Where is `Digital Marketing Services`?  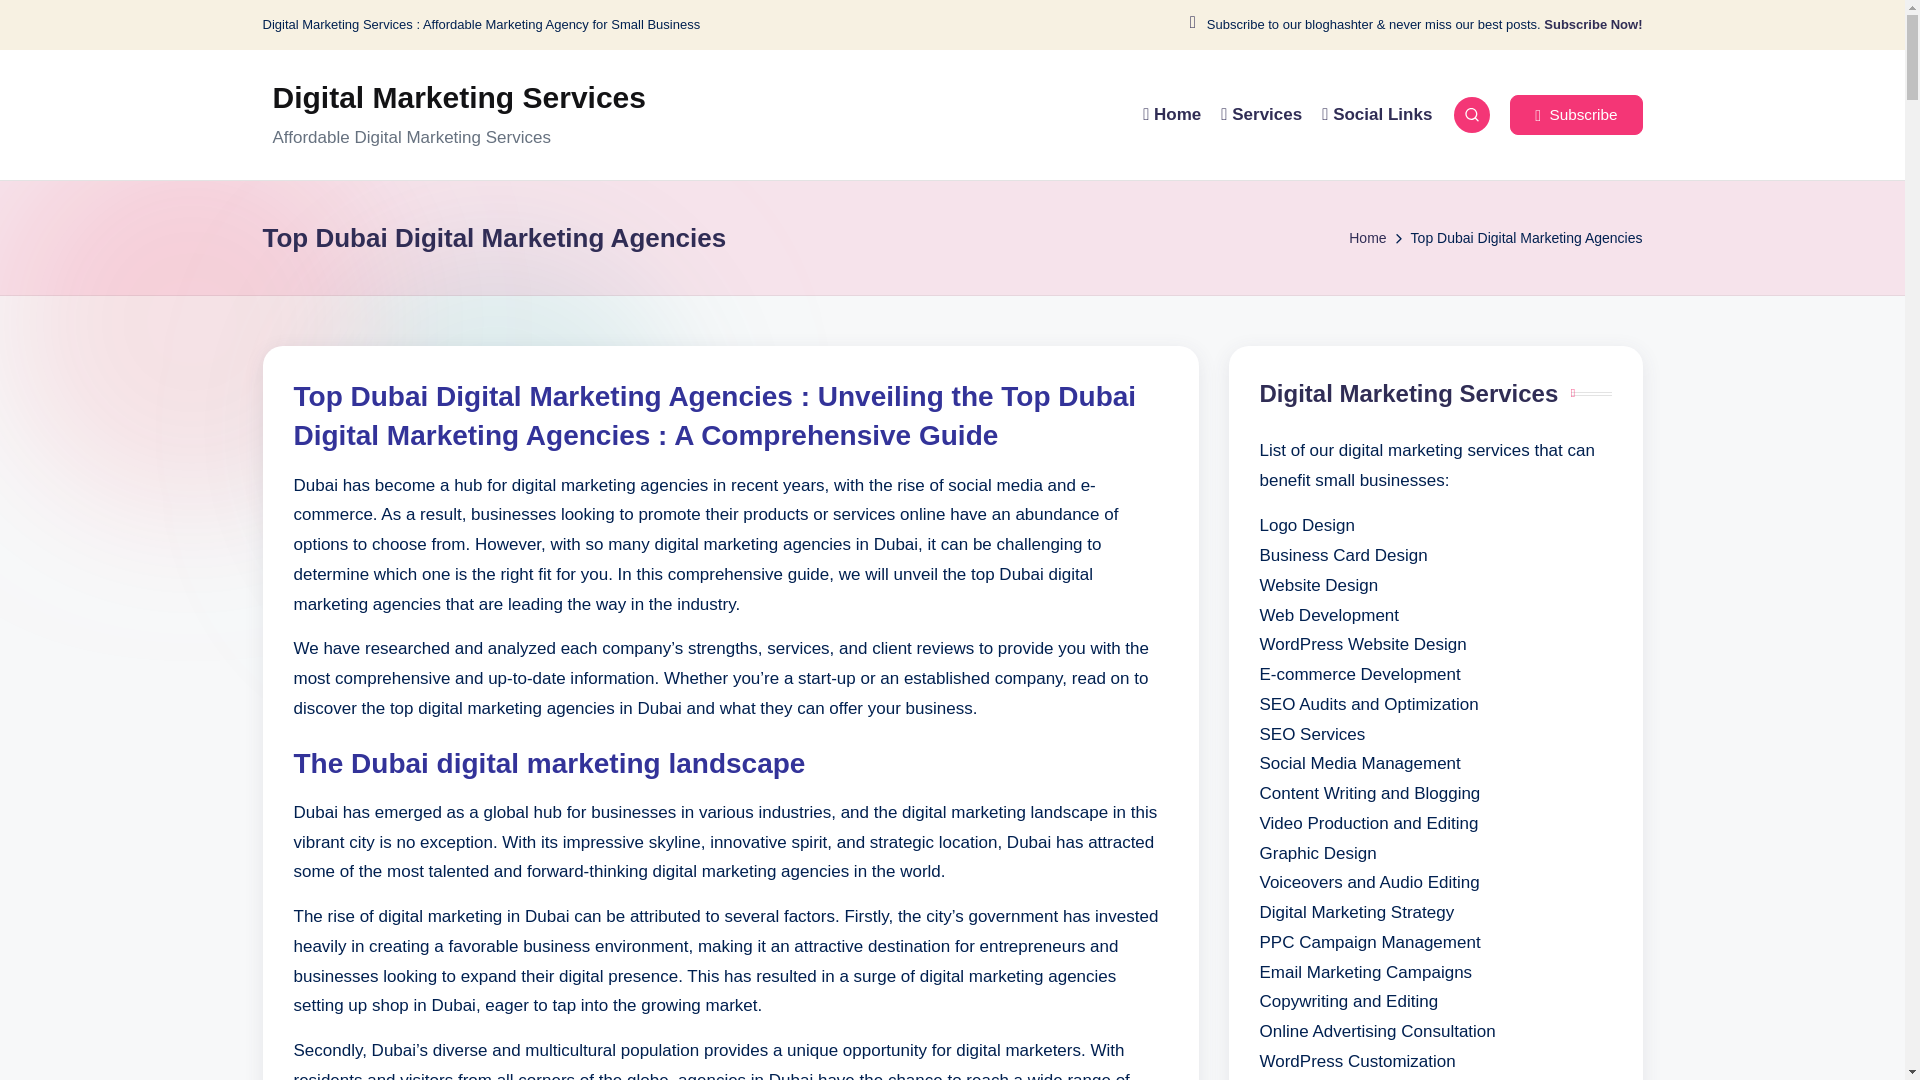 Digital Marketing Services is located at coordinates (458, 97).